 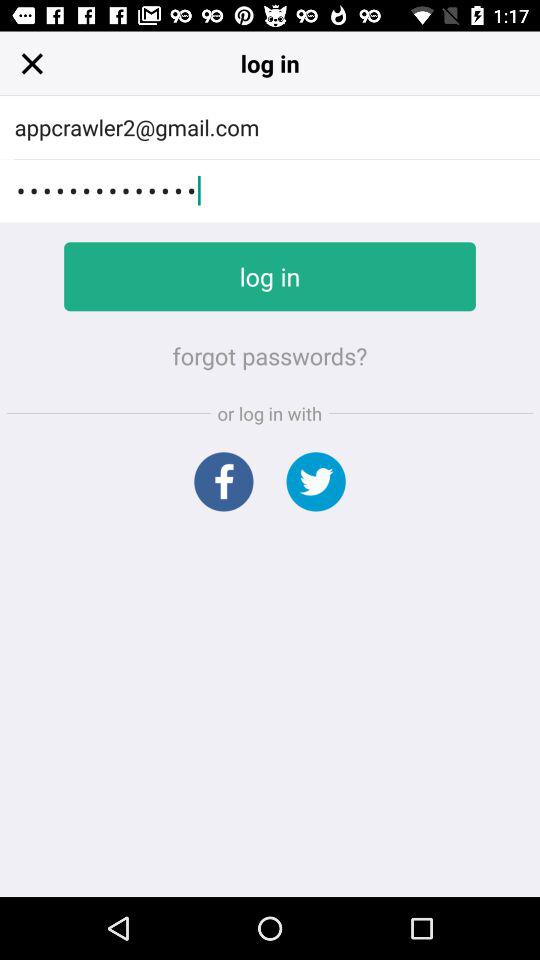 What do you see at coordinates (224, 482) in the screenshot?
I see `facebook` at bounding box center [224, 482].